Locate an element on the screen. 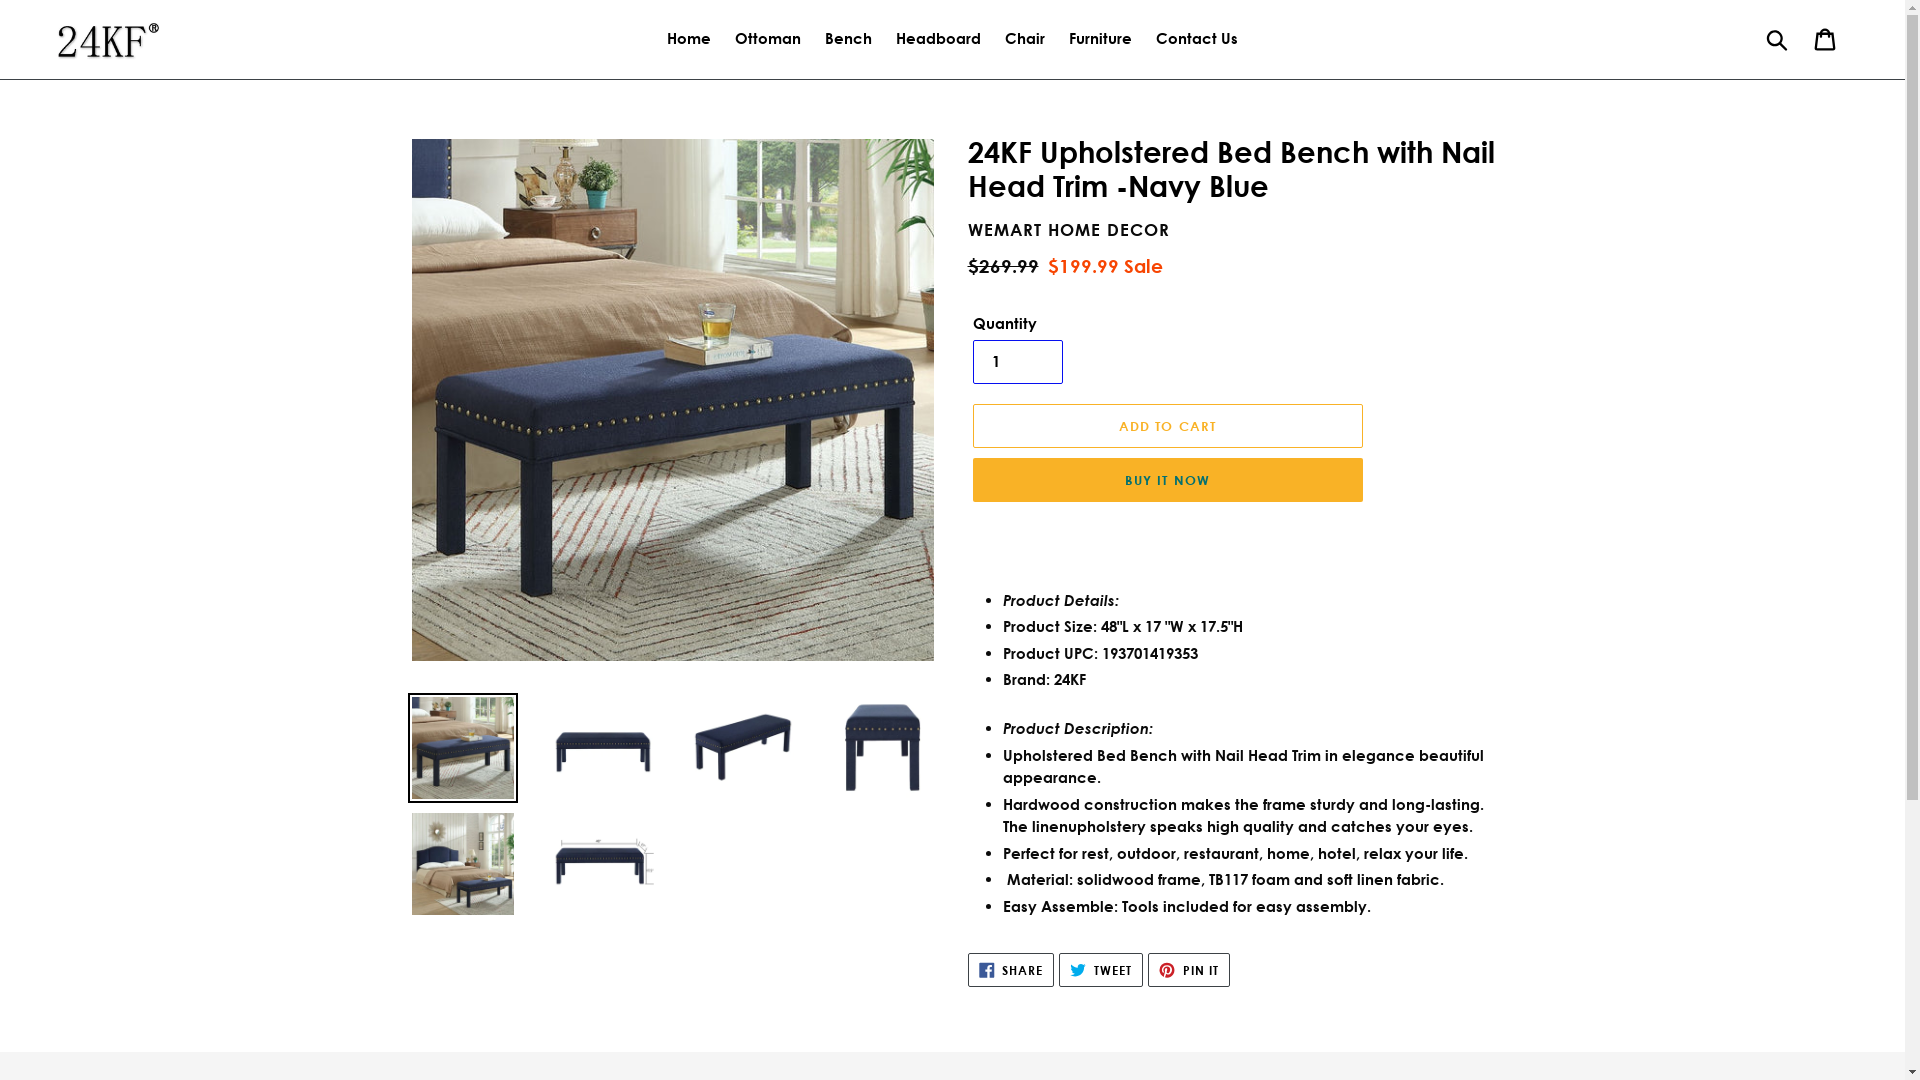  Chair is located at coordinates (1024, 40).